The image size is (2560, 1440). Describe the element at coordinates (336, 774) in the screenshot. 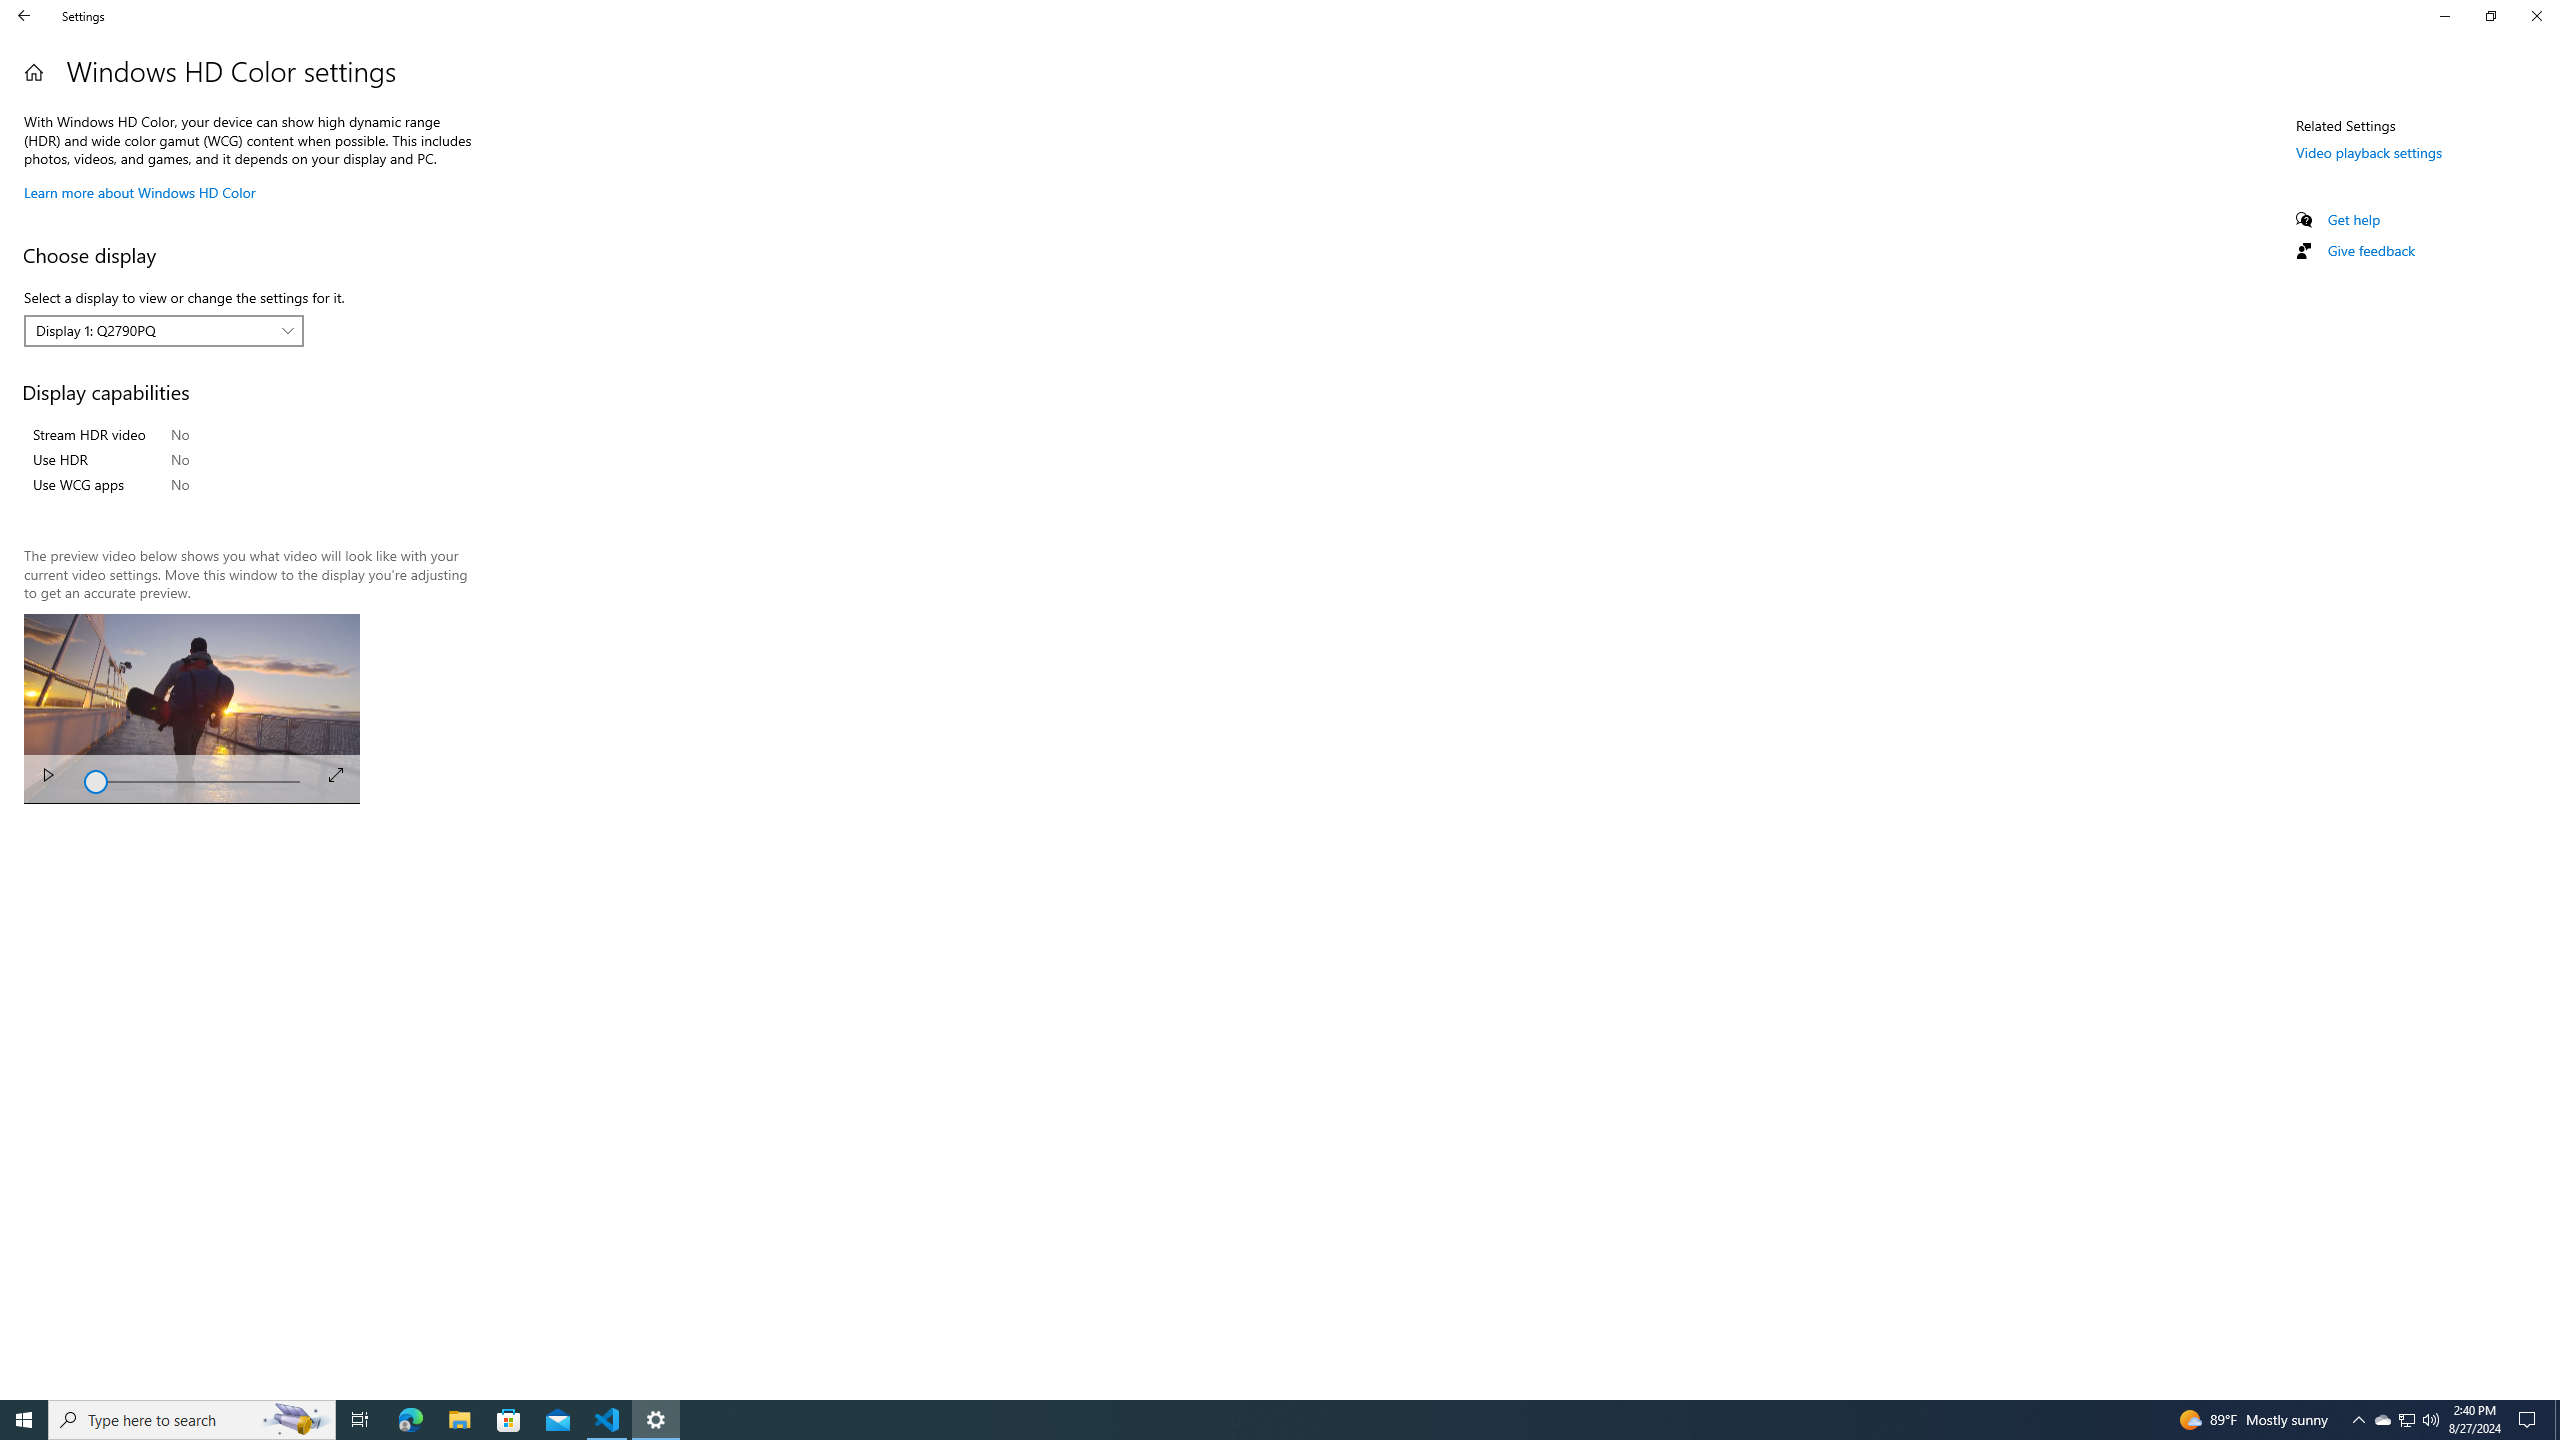

I see `Full Screen` at that location.